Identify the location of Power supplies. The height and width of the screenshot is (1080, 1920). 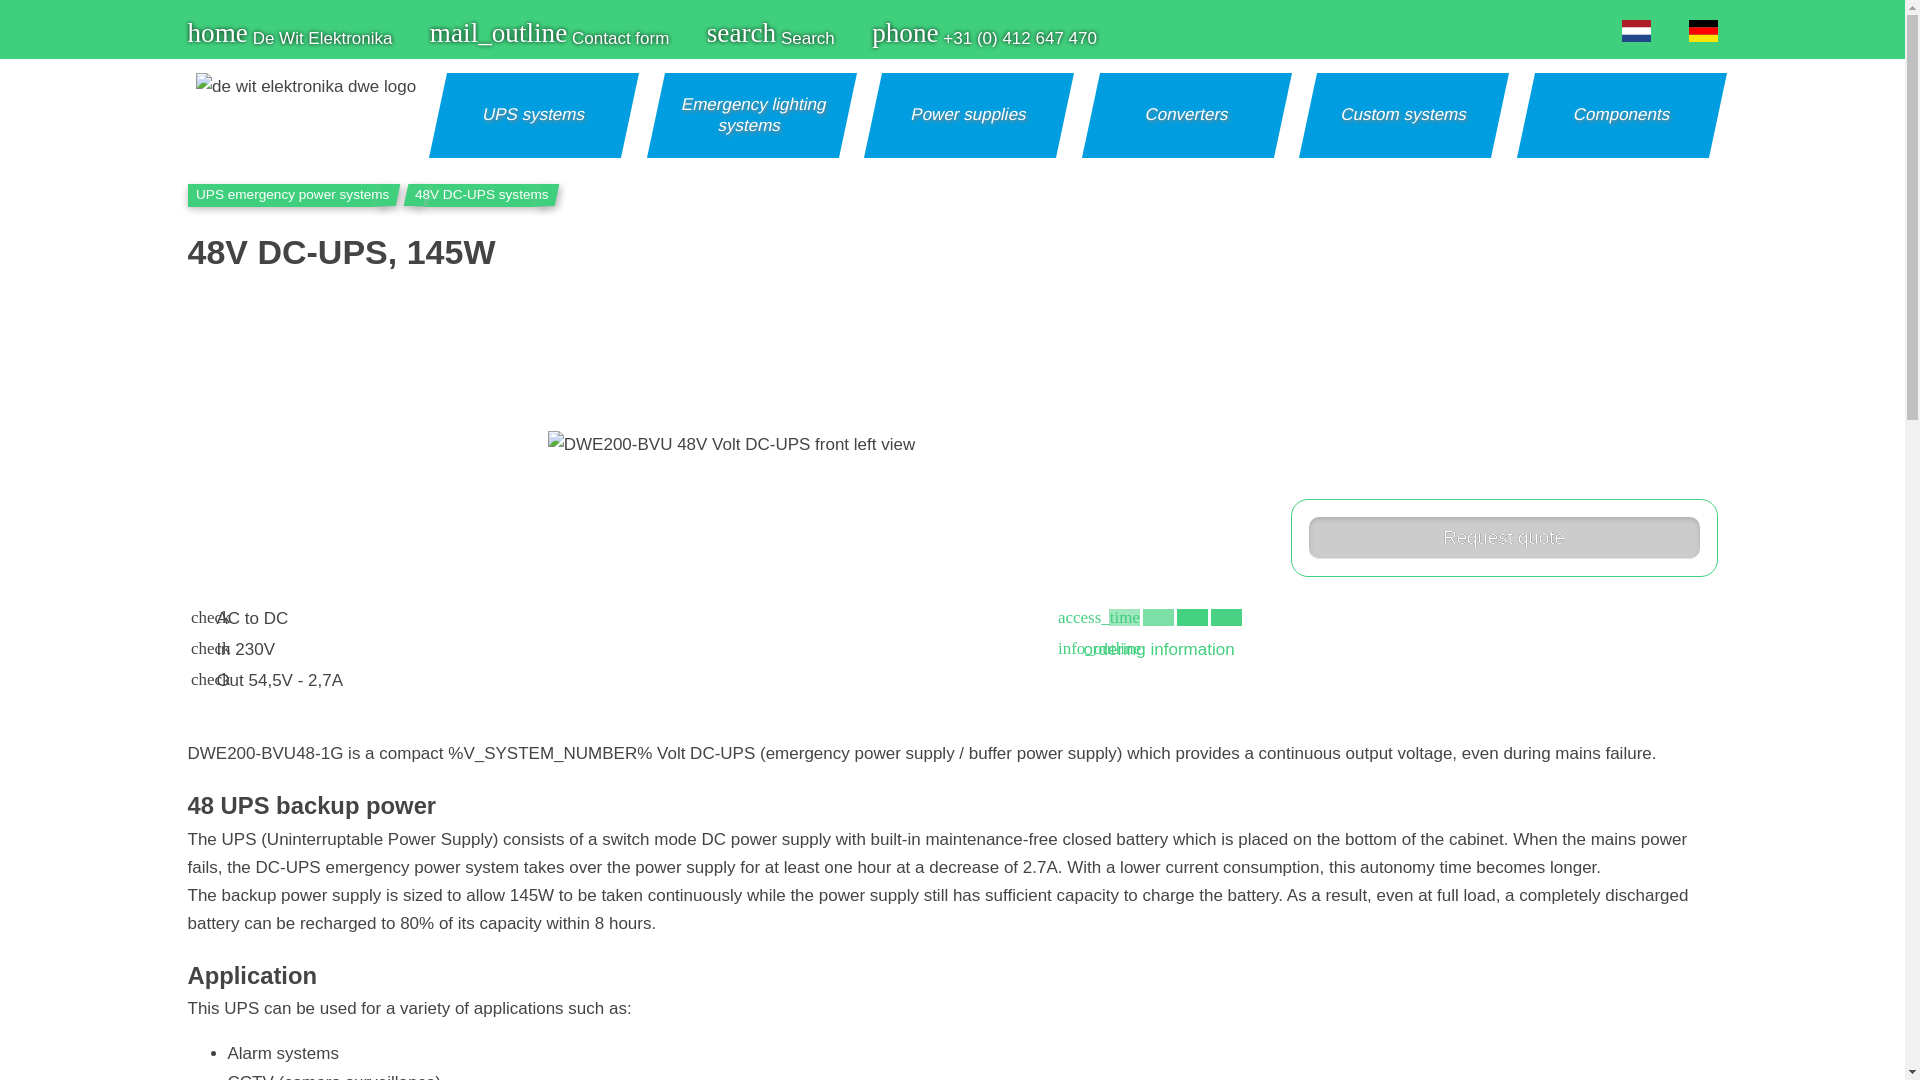
(966, 114).